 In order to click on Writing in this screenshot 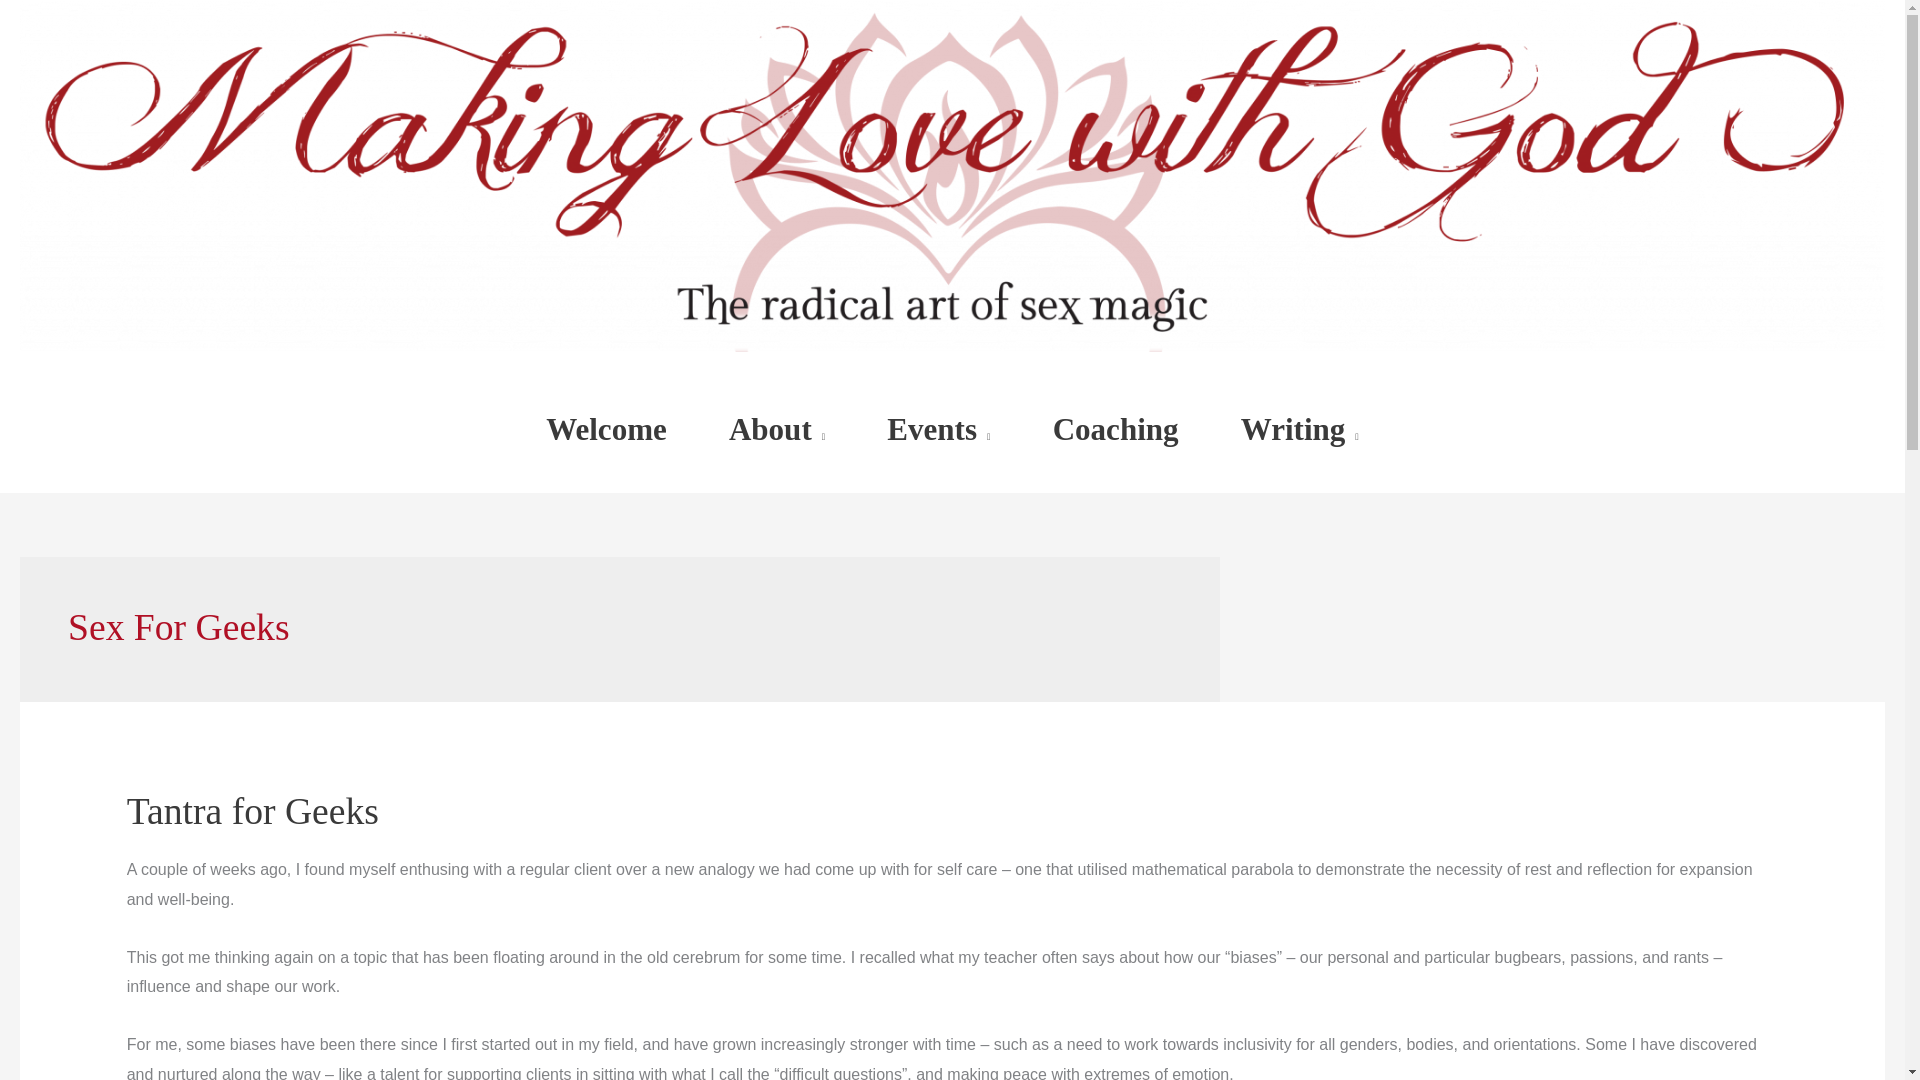, I will do `click(1300, 430)`.